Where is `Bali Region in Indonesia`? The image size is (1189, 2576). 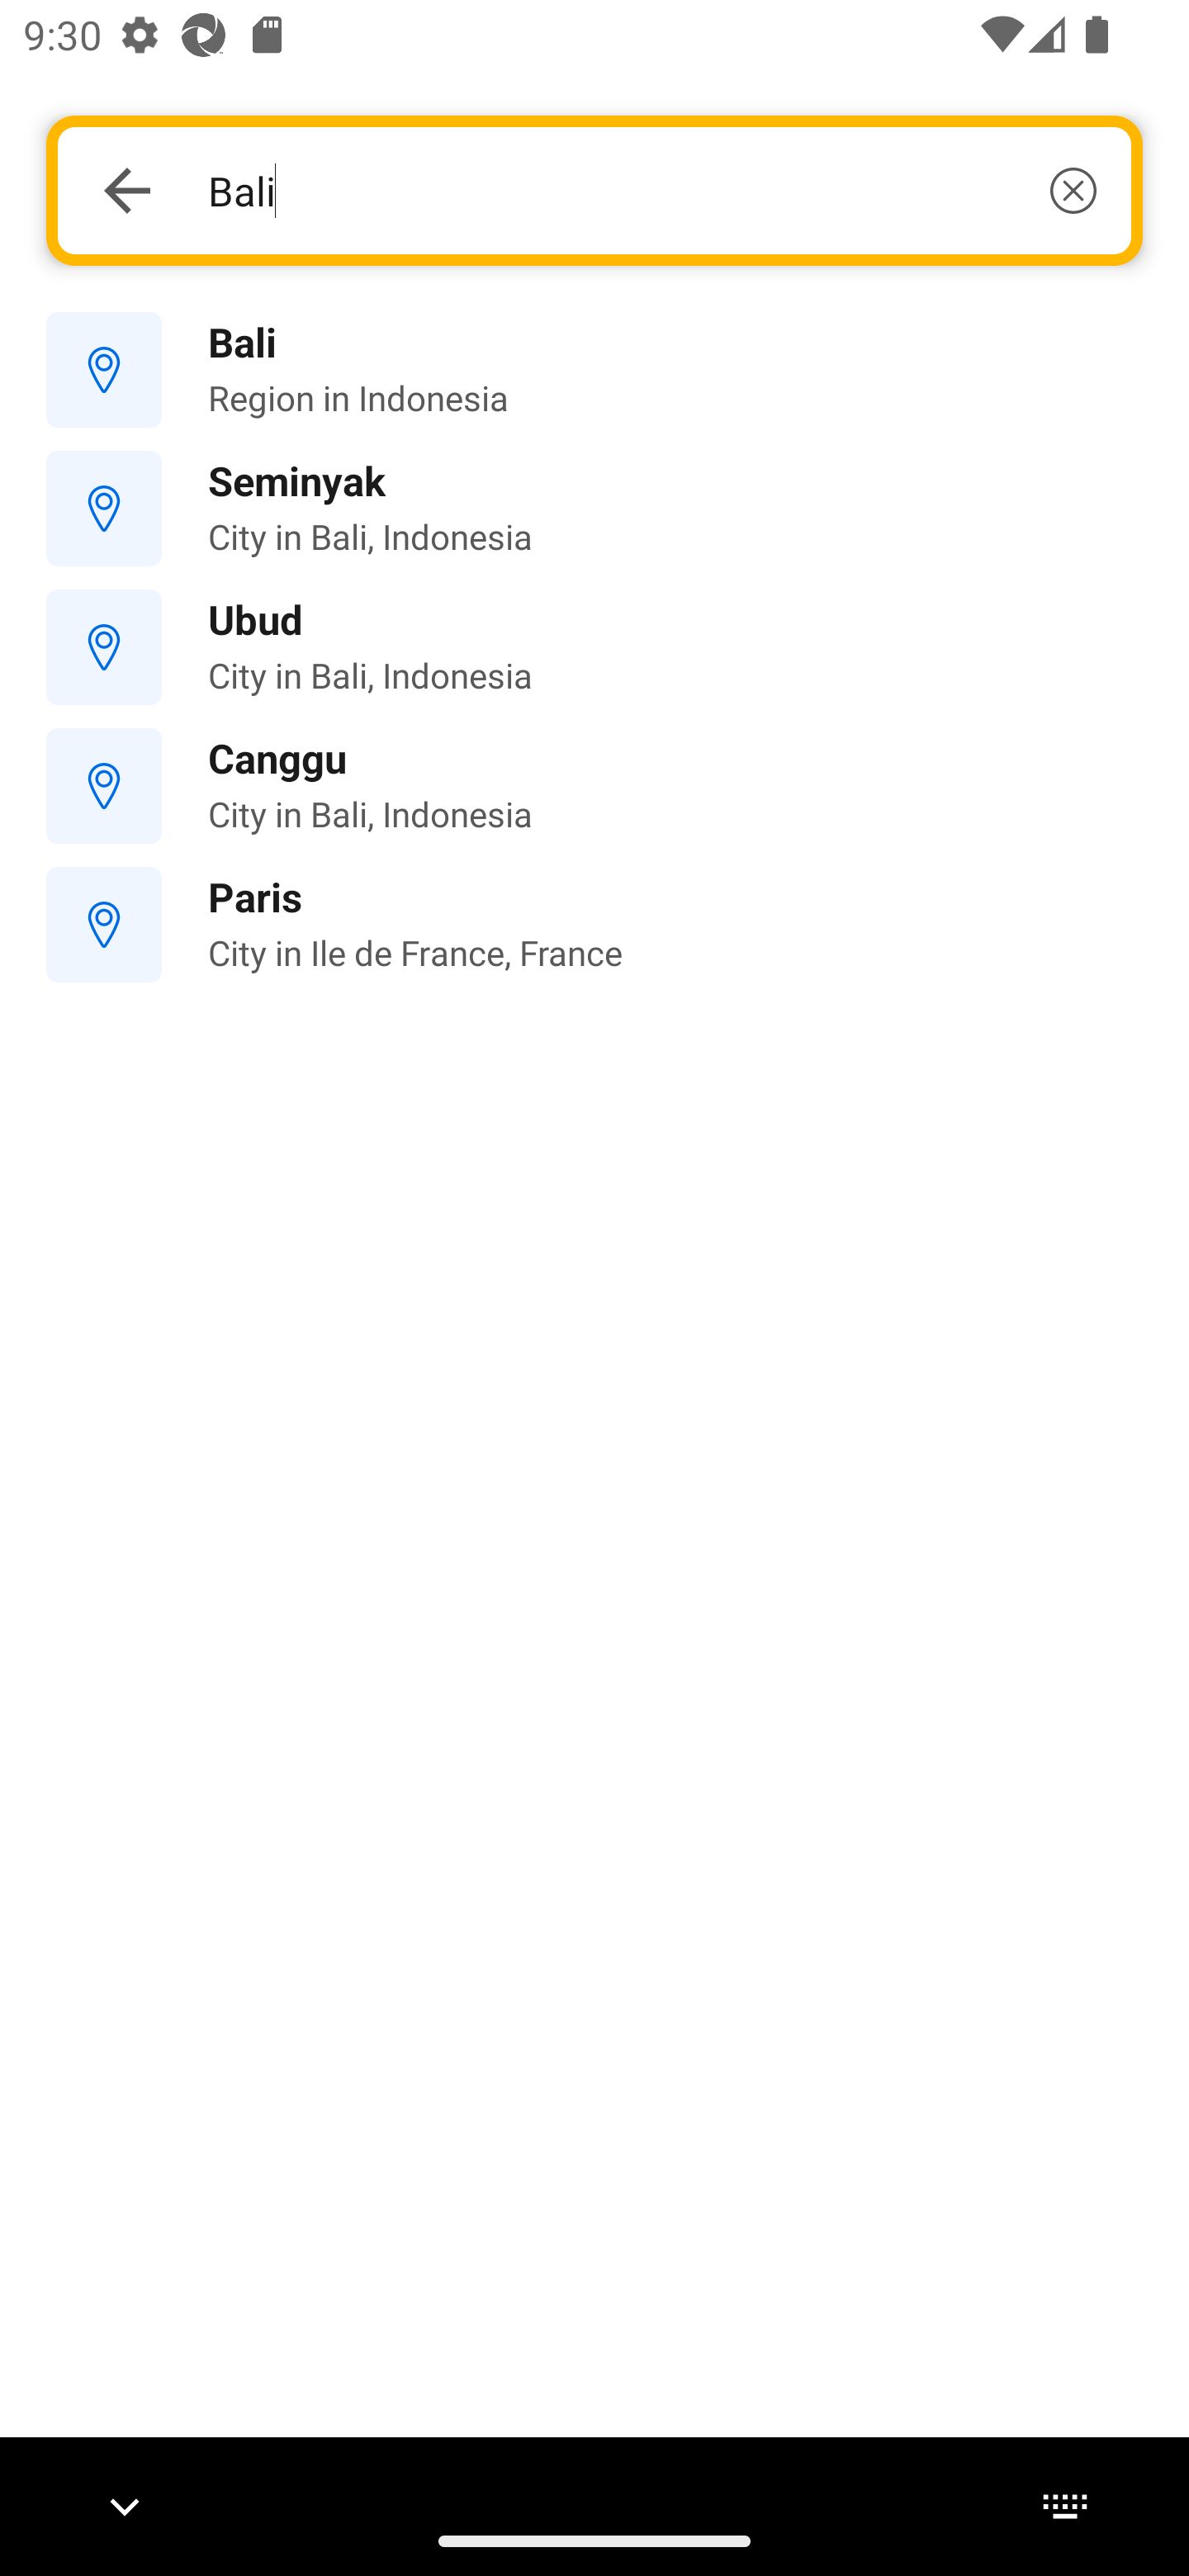
Bali Region in Indonesia is located at coordinates (594, 371).